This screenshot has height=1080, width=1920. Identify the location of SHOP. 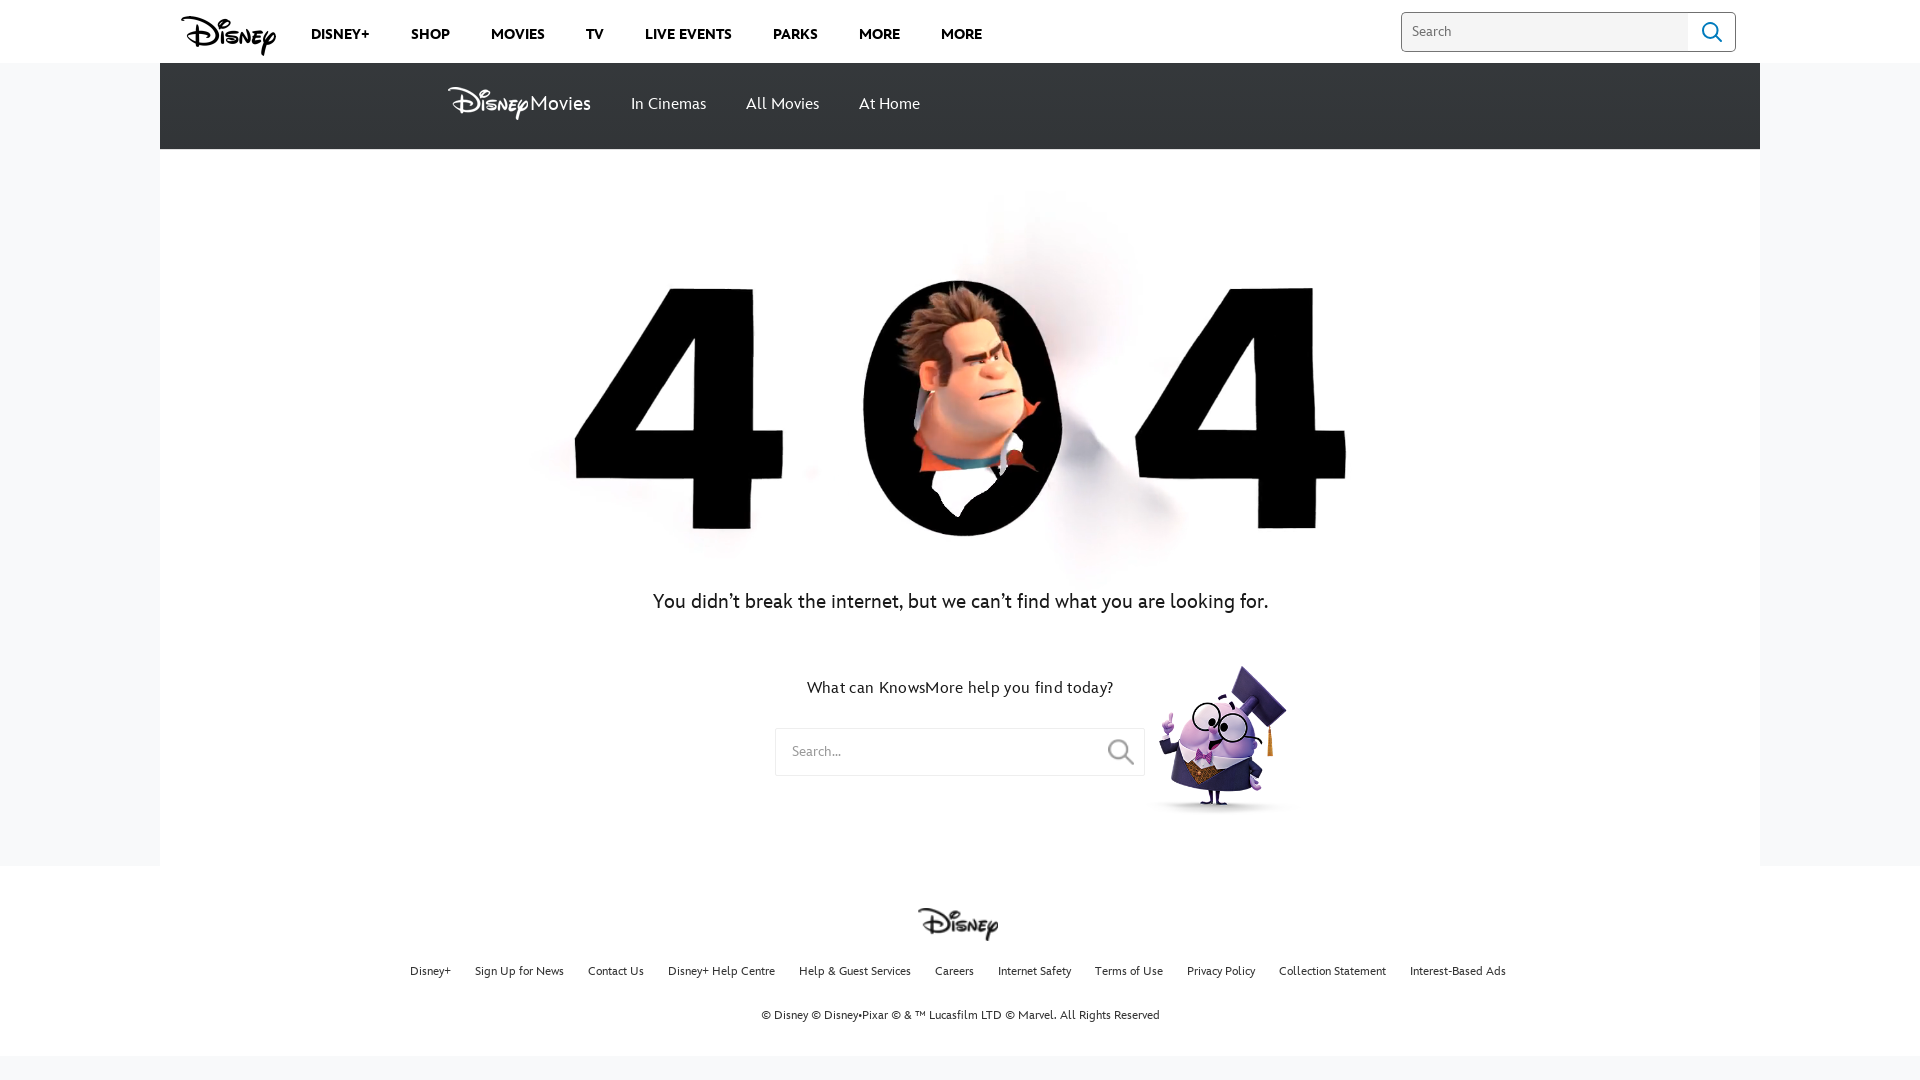
(430, 34).